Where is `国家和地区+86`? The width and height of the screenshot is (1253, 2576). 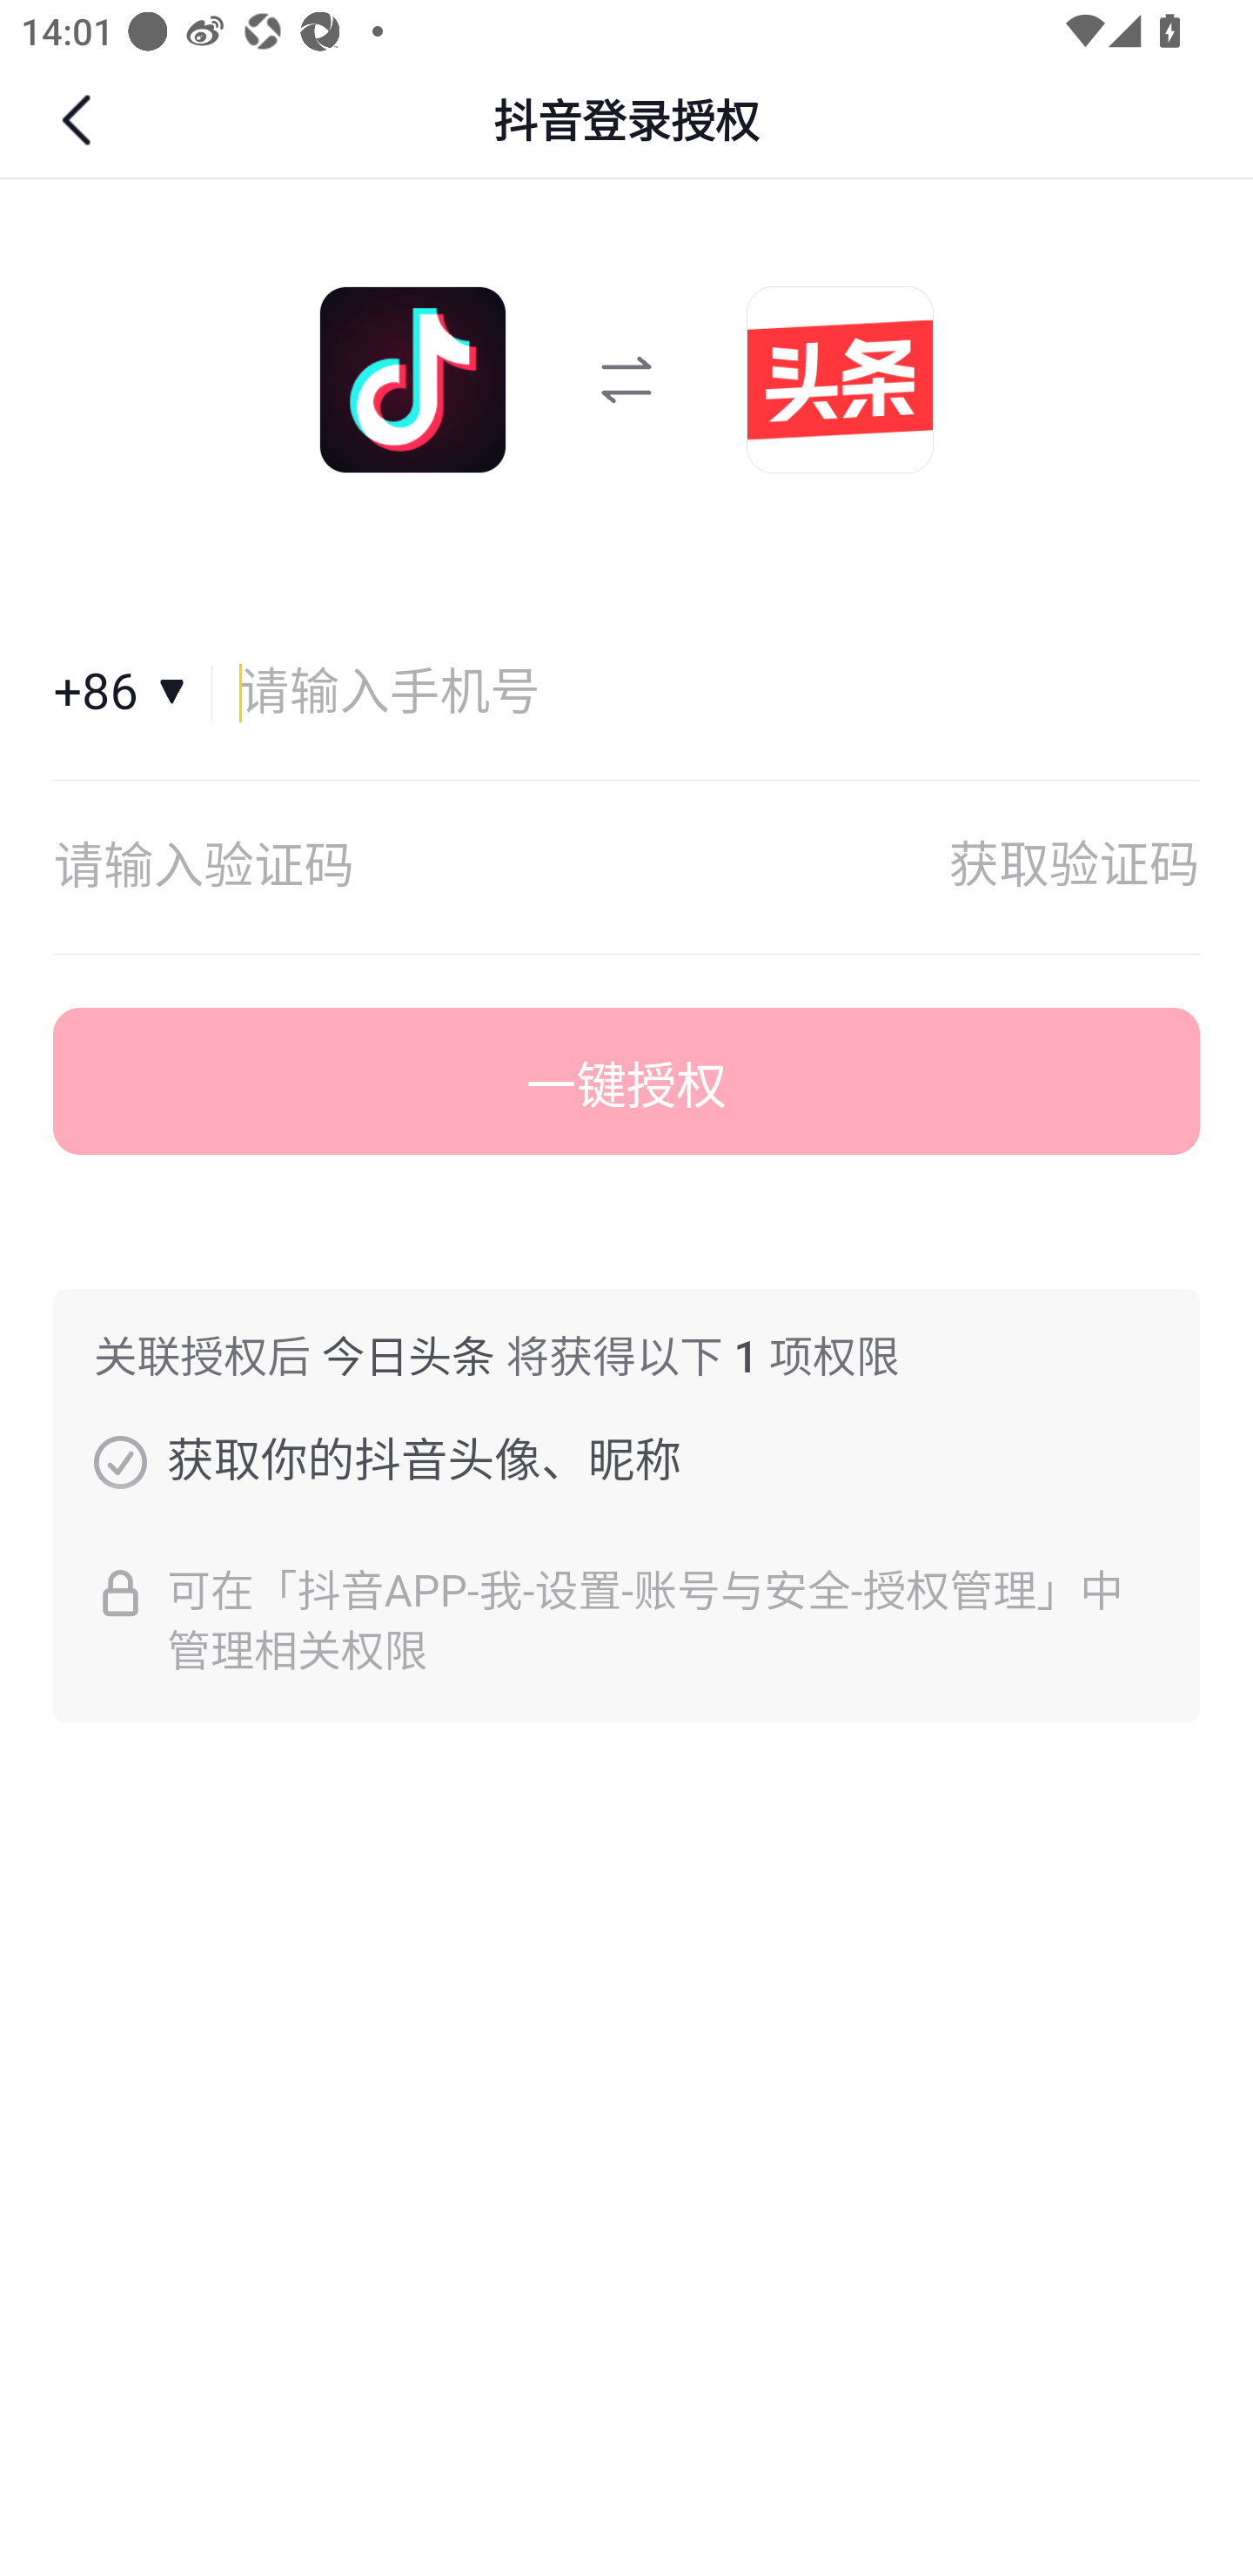
国家和地区+86 is located at coordinates (133, 693).